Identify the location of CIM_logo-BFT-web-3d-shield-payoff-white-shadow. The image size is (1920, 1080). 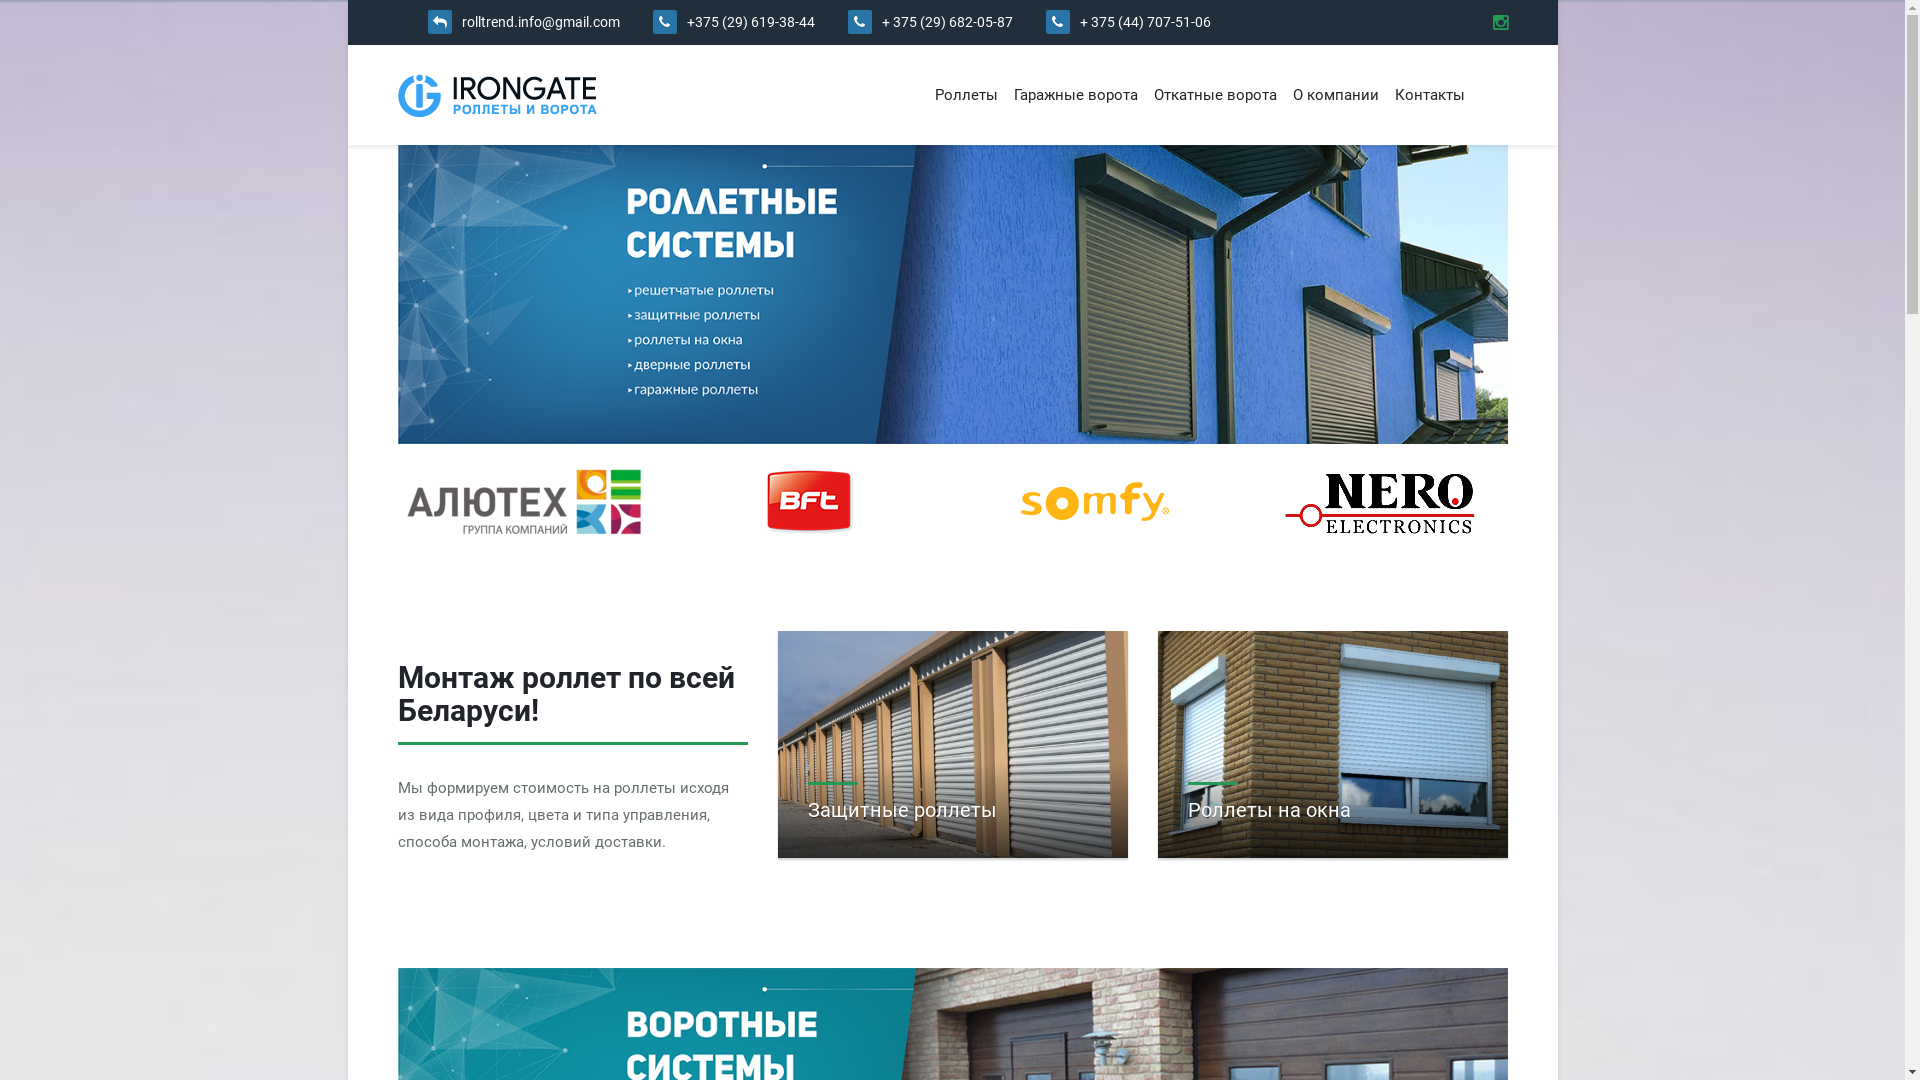
(810, 502).